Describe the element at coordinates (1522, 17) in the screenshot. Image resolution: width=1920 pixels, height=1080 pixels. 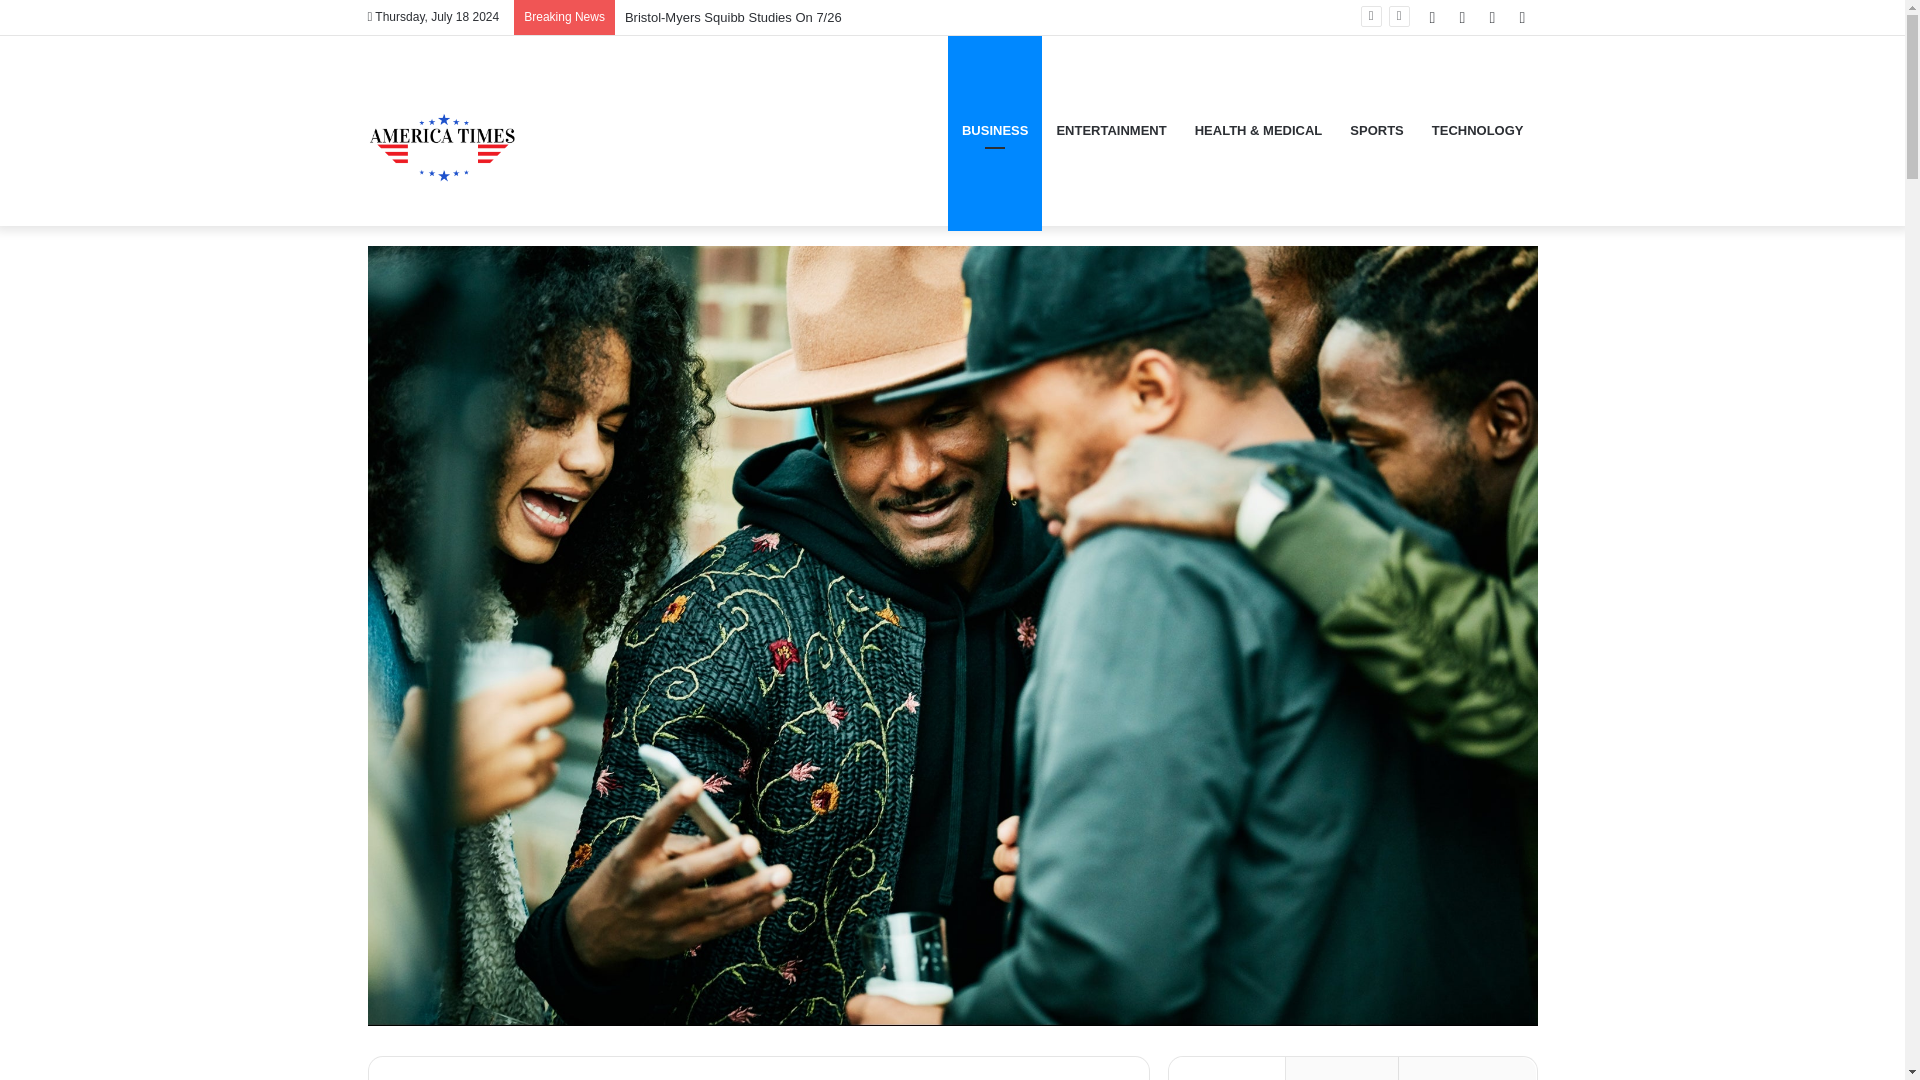
I see `Instagram` at that location.